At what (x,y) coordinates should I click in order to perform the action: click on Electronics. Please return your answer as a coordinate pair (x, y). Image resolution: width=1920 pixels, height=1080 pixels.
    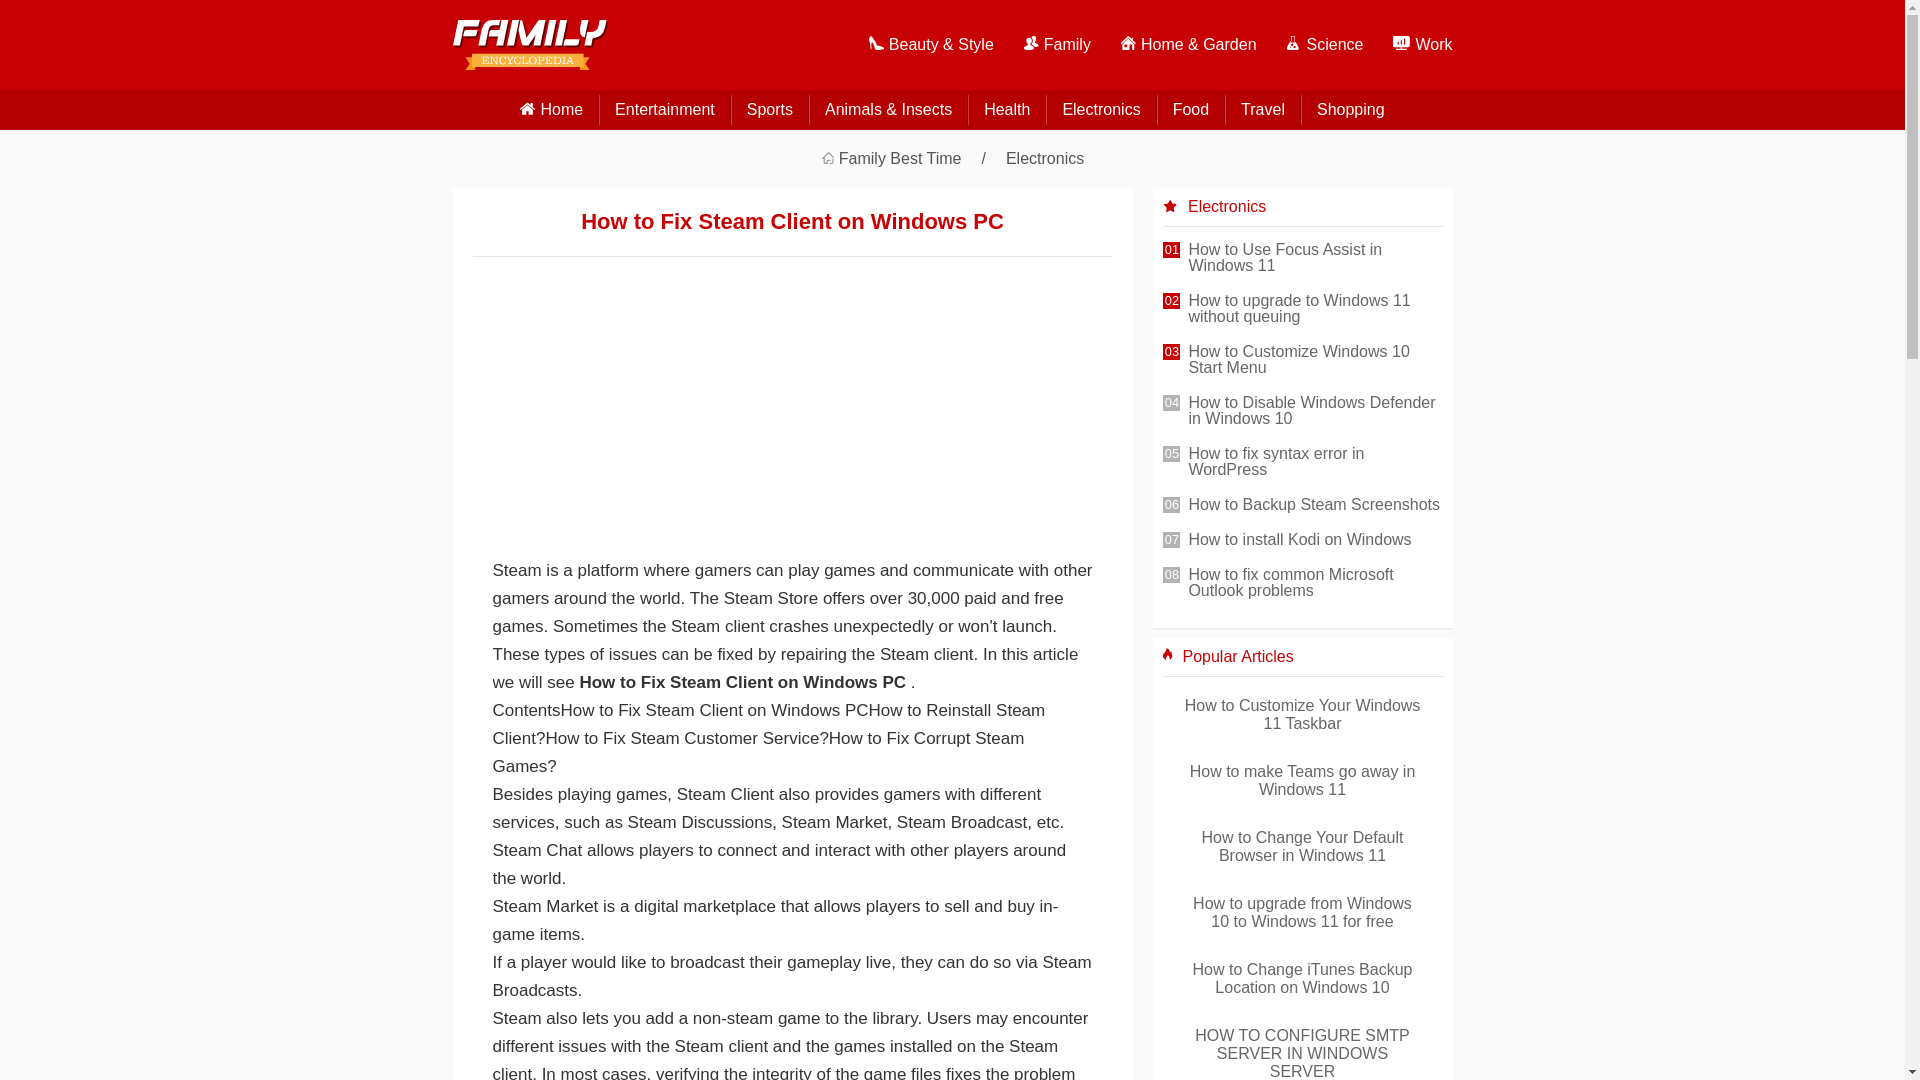
    Looking at the image, I should click on (1100, 110).